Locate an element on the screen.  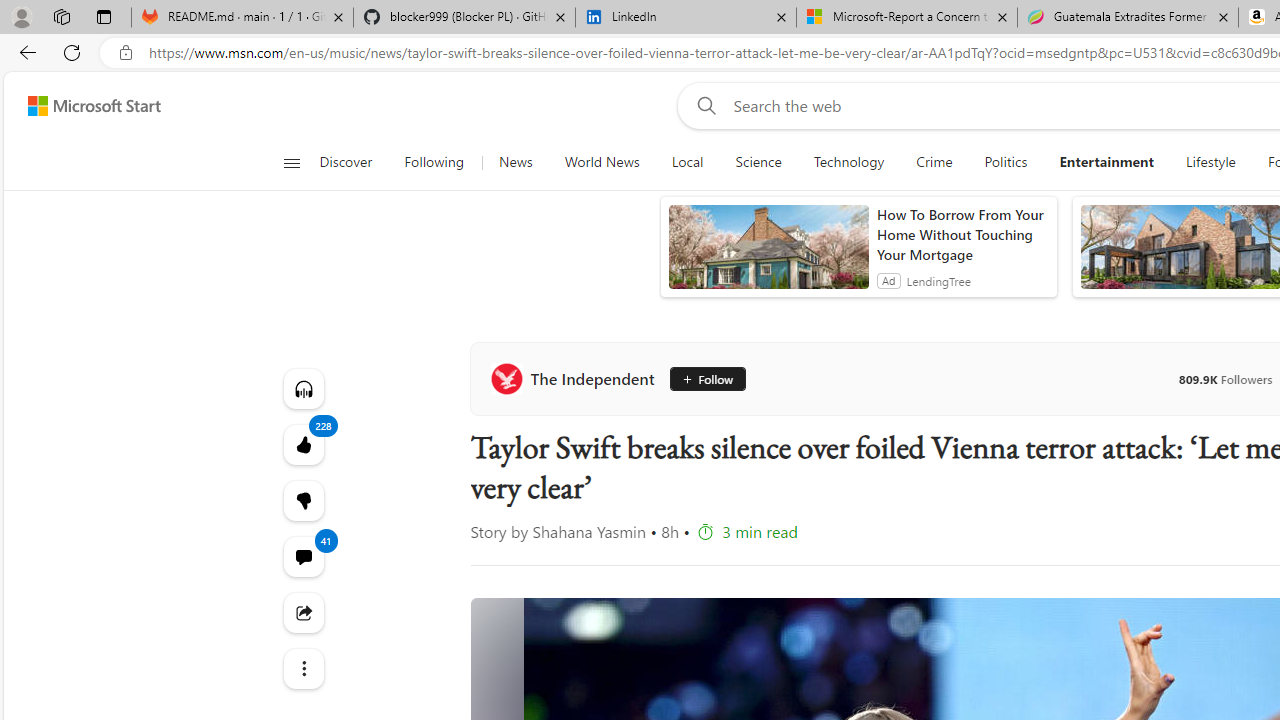
Share this story is located at coordinates (302, 612).